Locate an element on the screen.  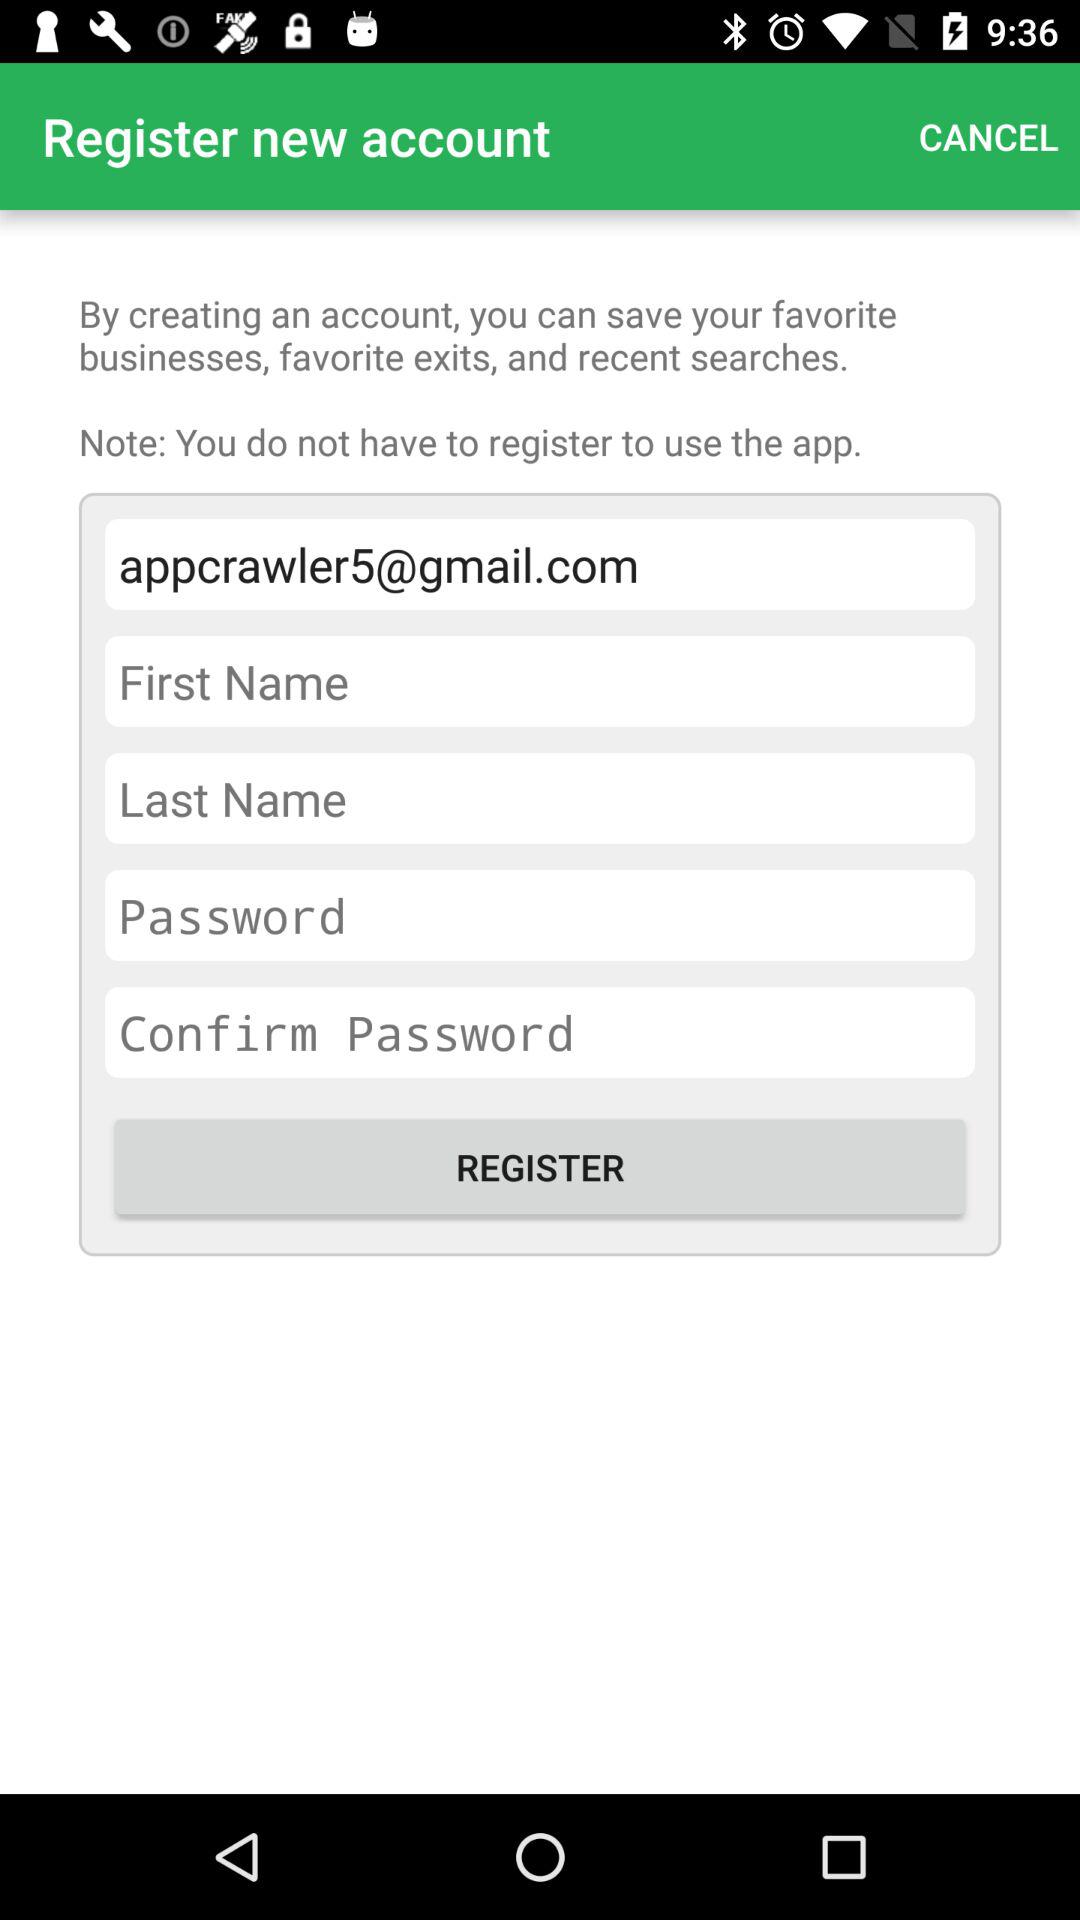
click app to the right of register new account app is located at coordinates (988, 136).